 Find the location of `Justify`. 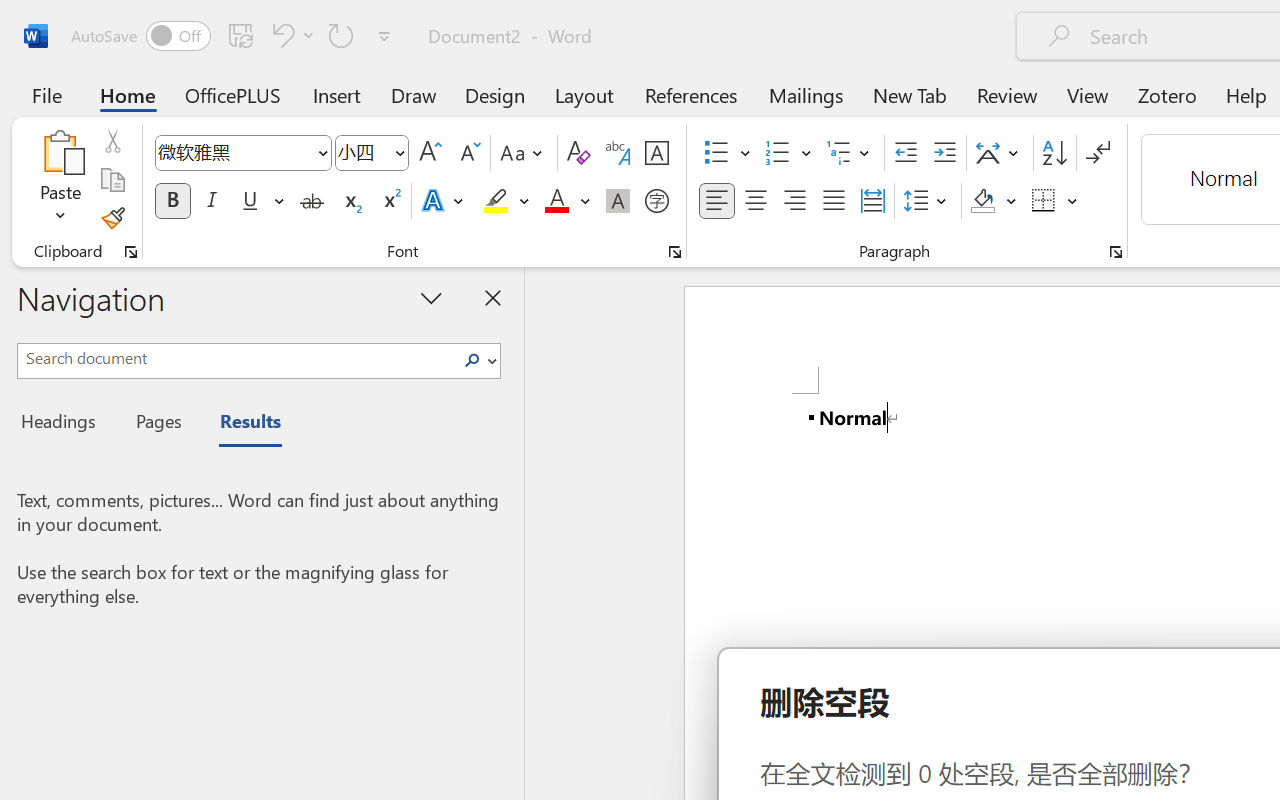

Justify is located at coordinates (834, 201).